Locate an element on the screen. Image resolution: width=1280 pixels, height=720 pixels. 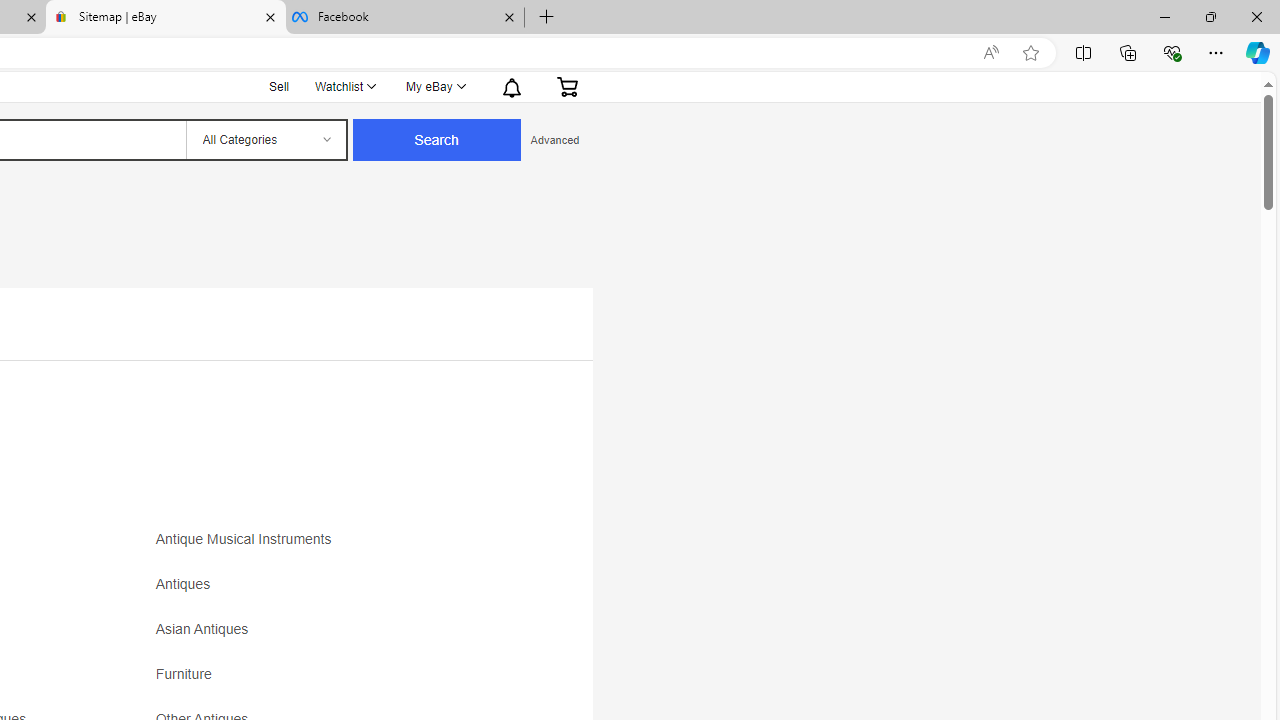
Antiques is located at coordinates (332, 591).